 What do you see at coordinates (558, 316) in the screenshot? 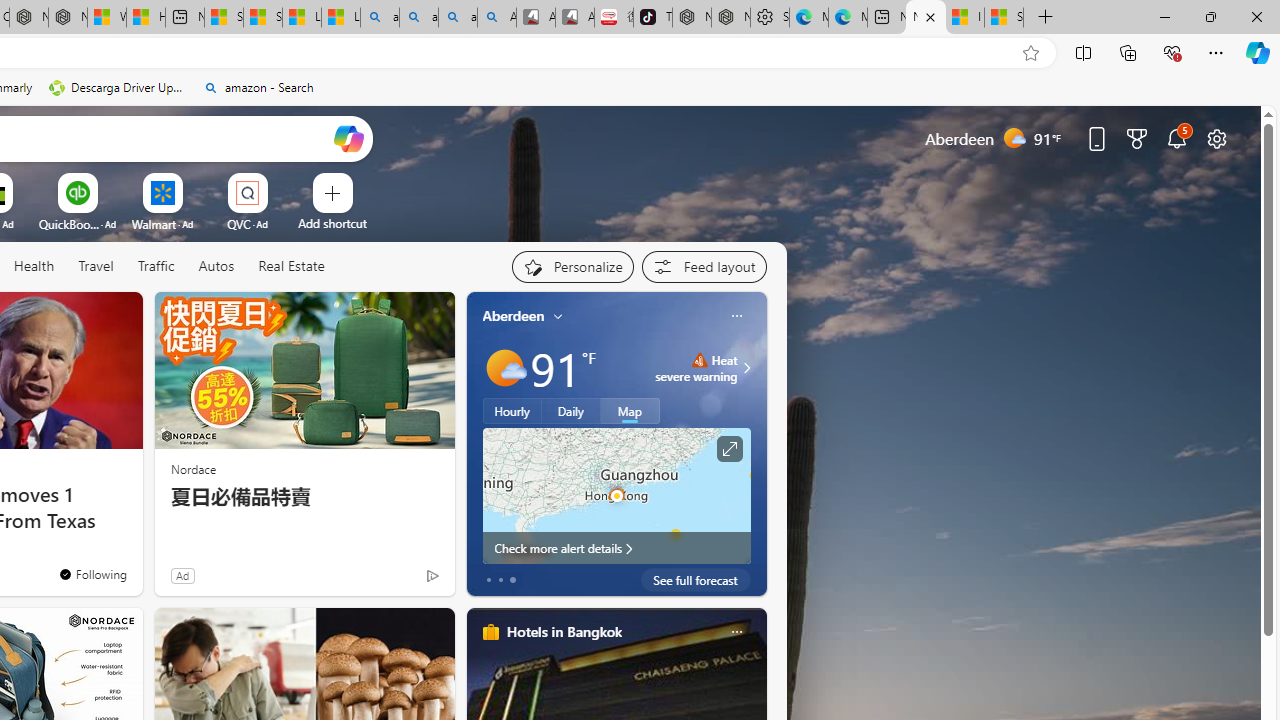
I see `My location` at bounding box center [558, 316].